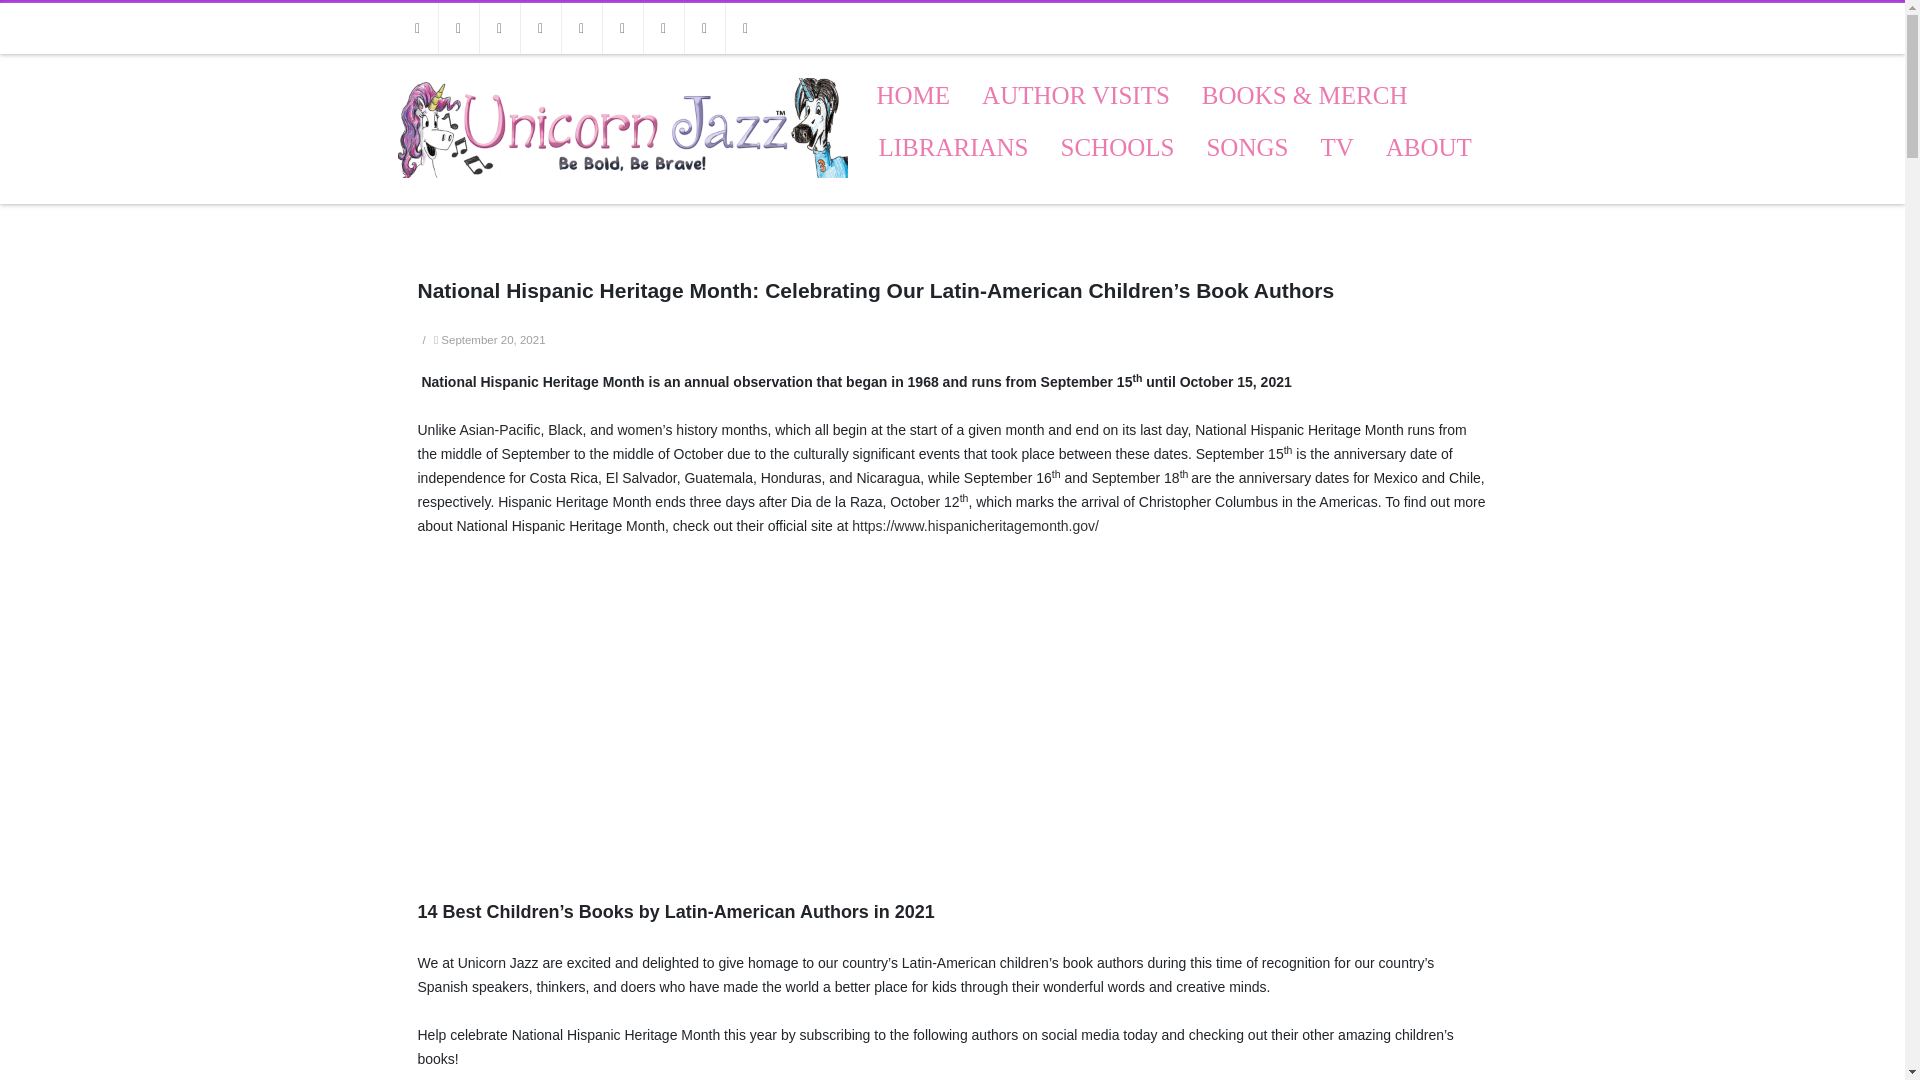 The height and width of the screenshot is (1080, 1920). Describe the element at coordinates (954, 148) in the screenshot. I see `LIBRARIANS` at that location.